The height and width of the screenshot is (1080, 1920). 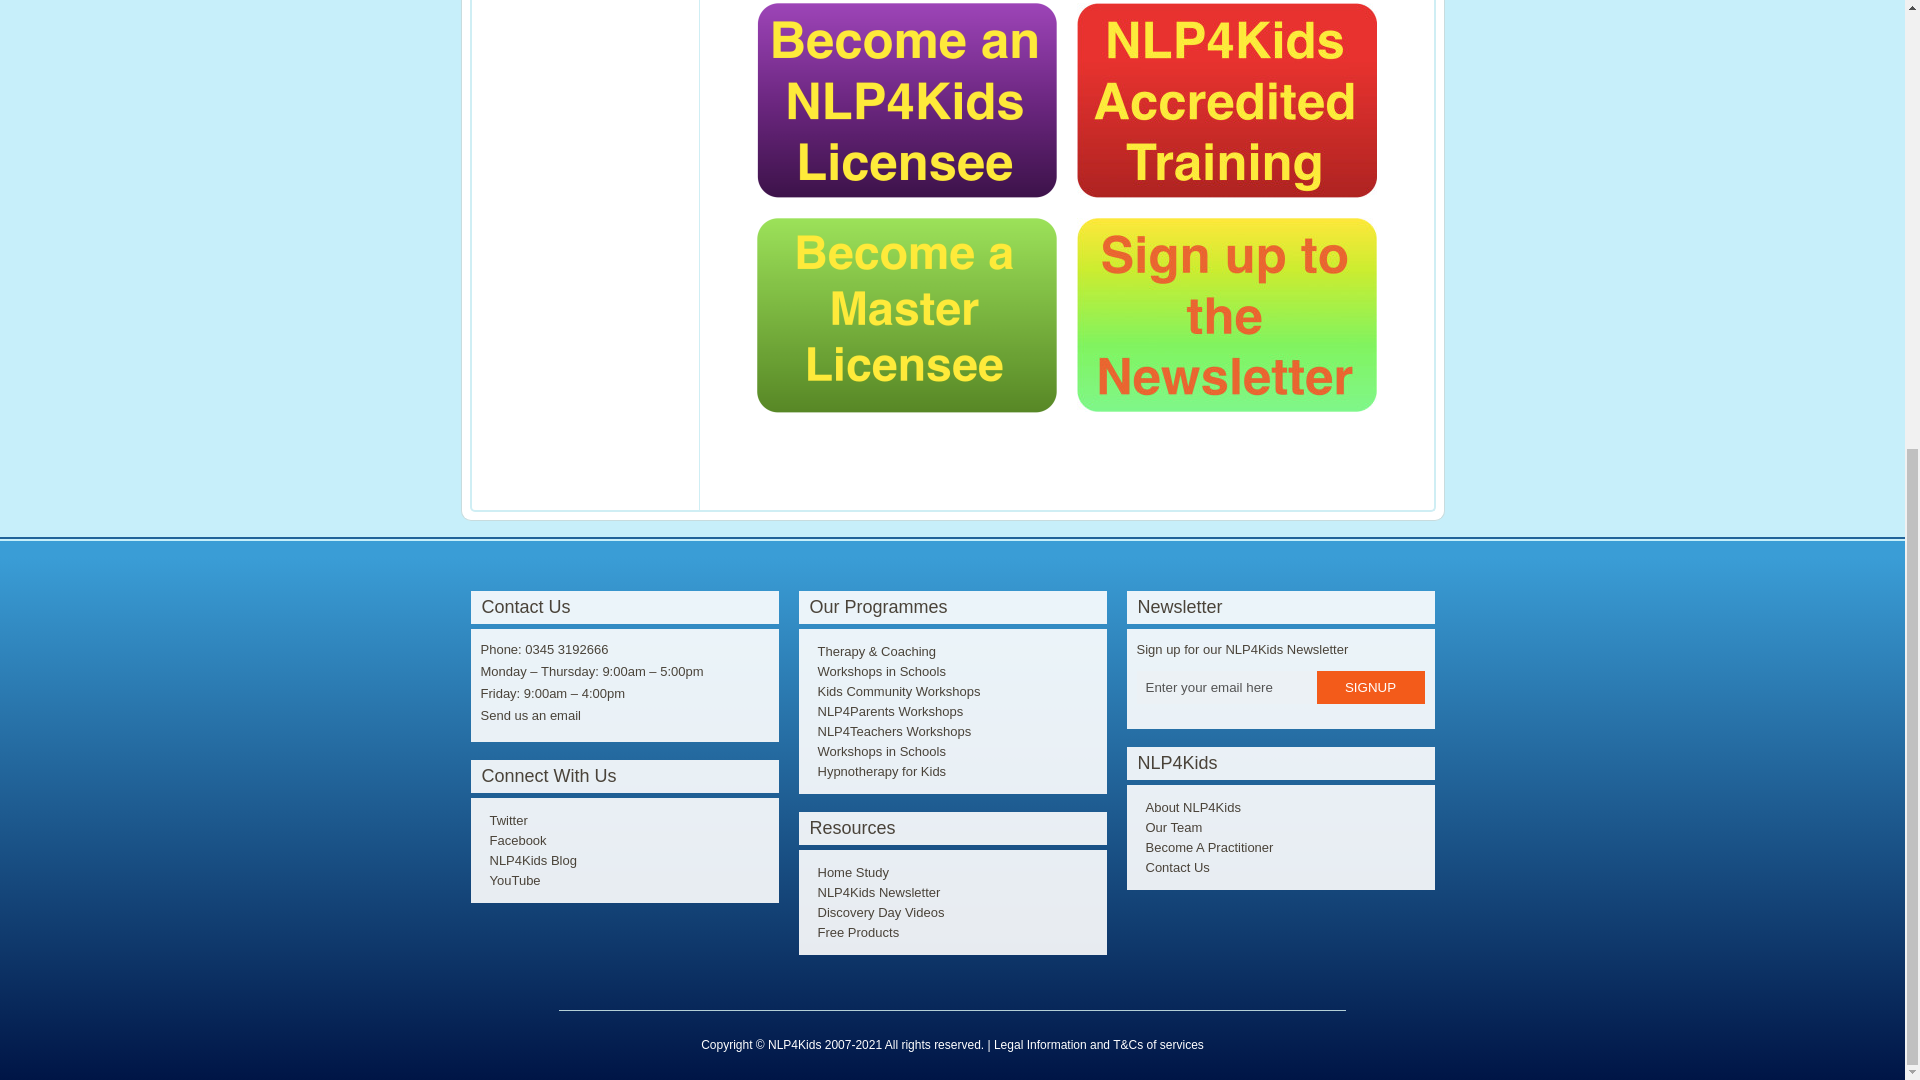 I want to click on Send us an email, so click(x=530, y=715).